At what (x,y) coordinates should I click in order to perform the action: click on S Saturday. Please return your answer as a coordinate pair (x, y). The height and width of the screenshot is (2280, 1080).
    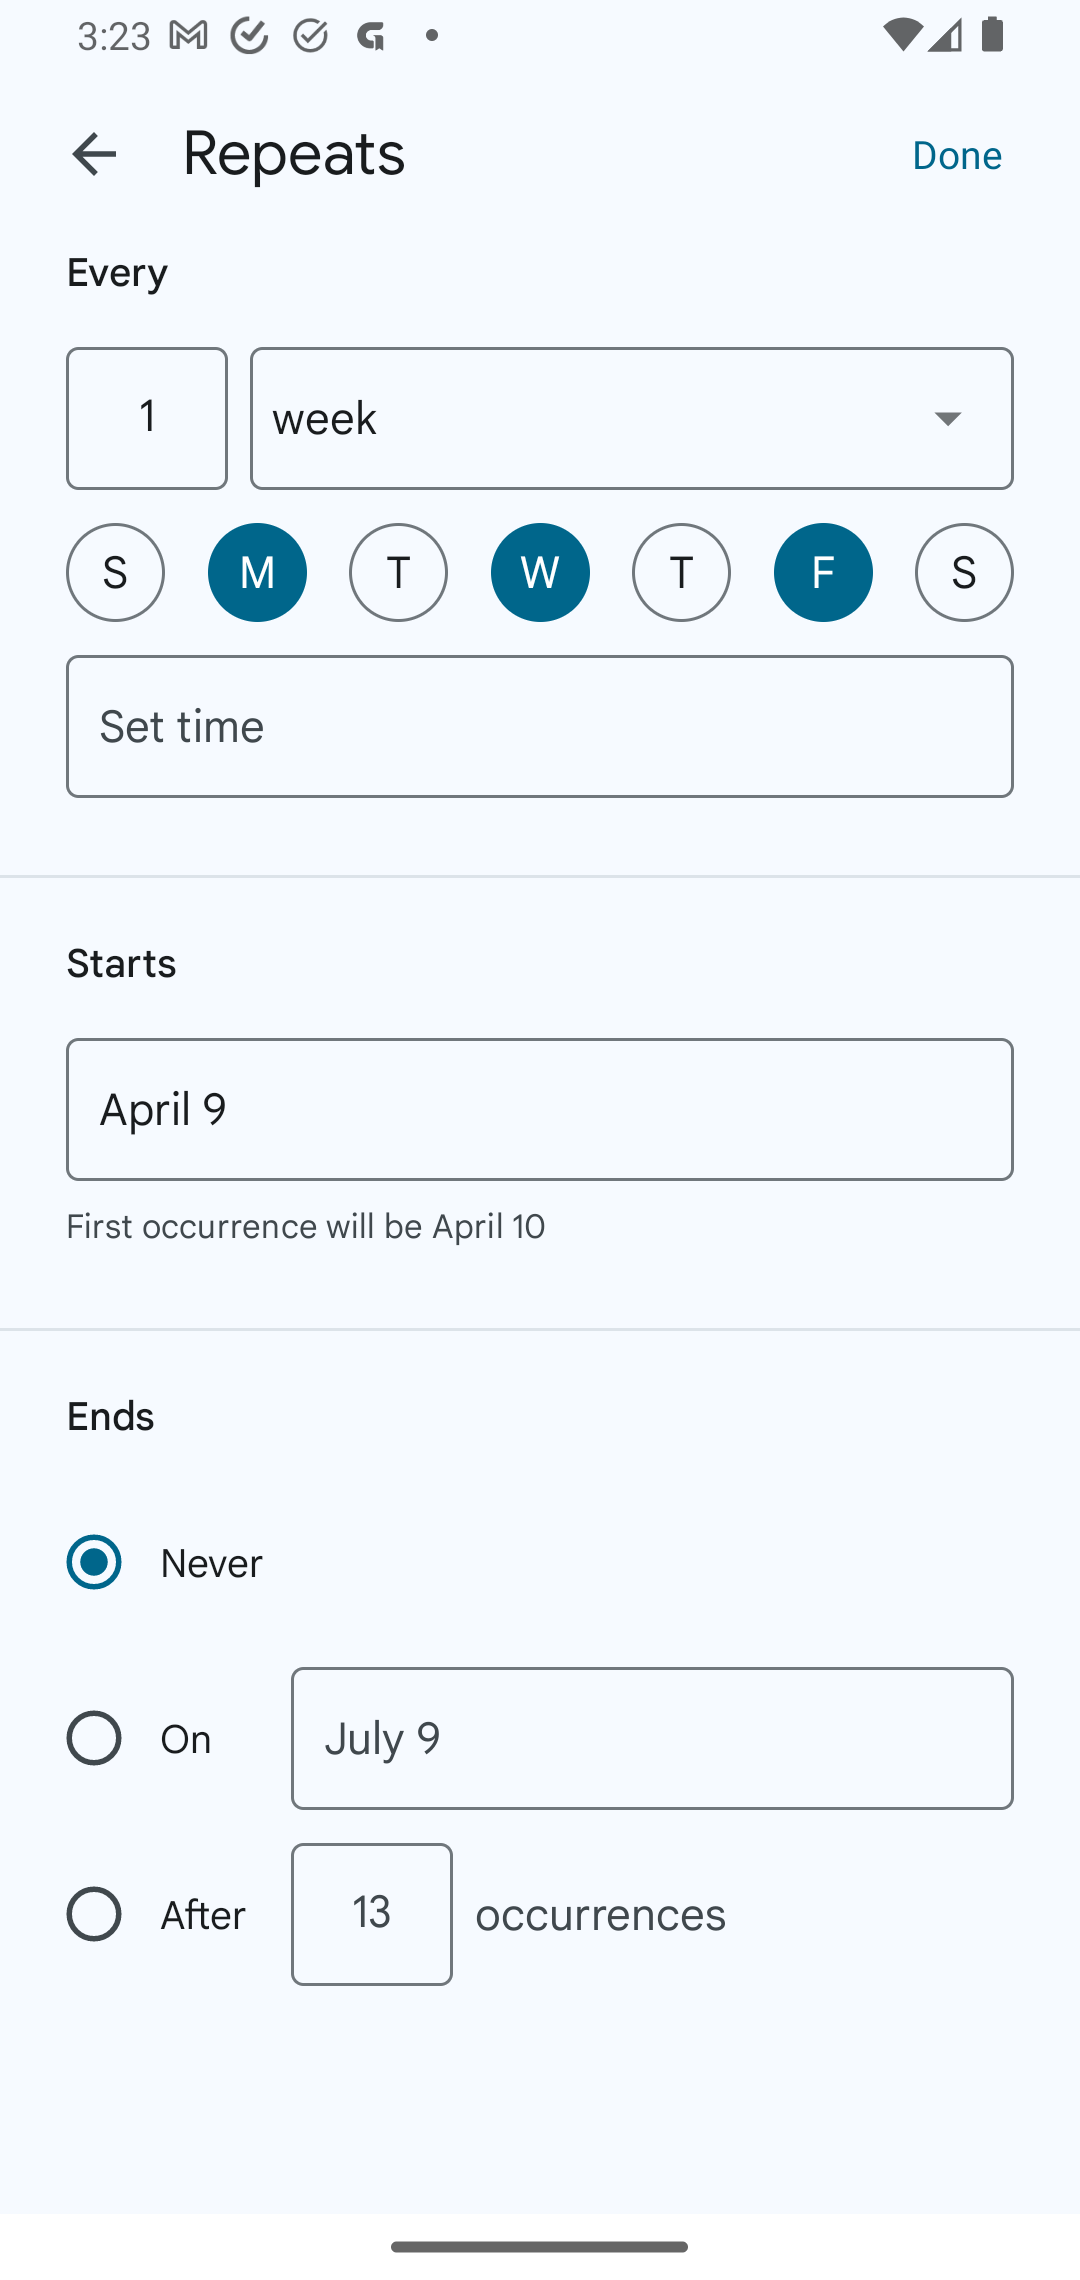
    Looking at the image, I should click on (964, 572).